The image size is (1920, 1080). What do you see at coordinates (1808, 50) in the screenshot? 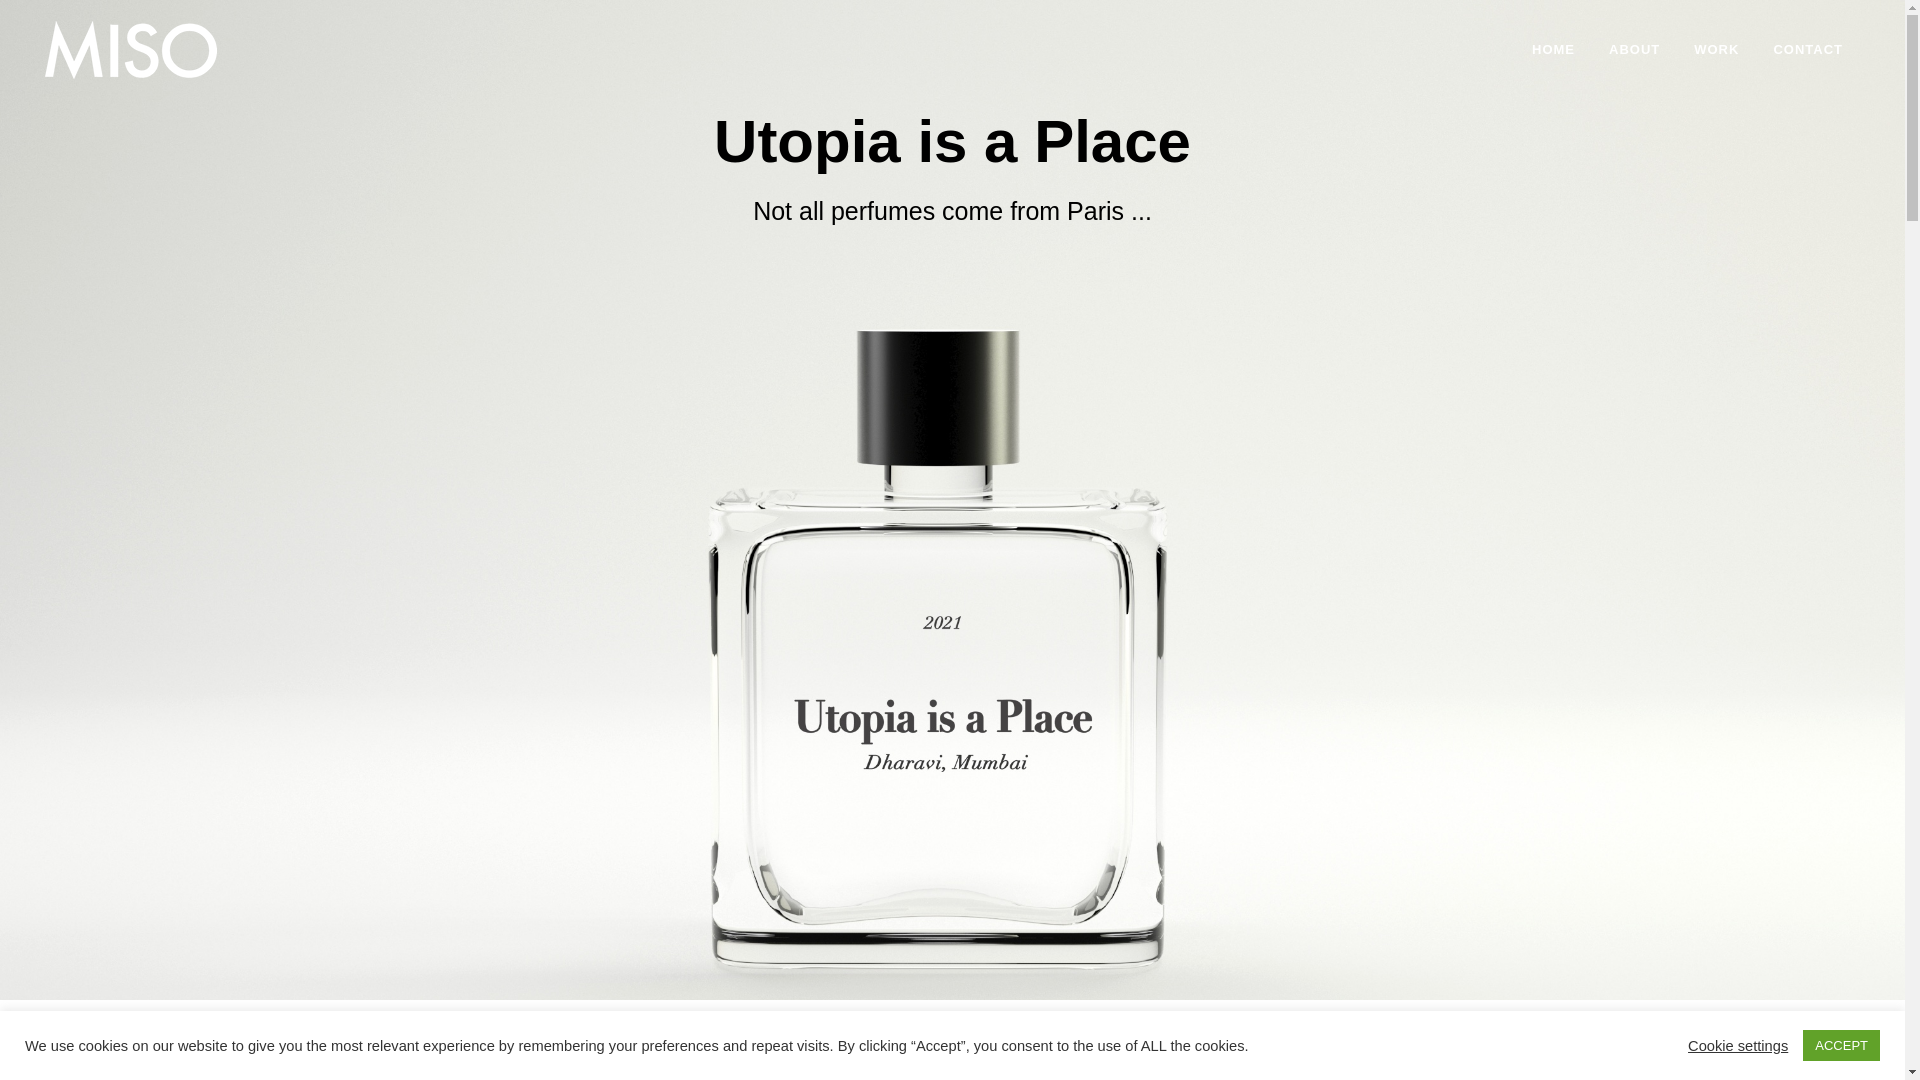
I see `Contact` at bounding box center [1808, 50].